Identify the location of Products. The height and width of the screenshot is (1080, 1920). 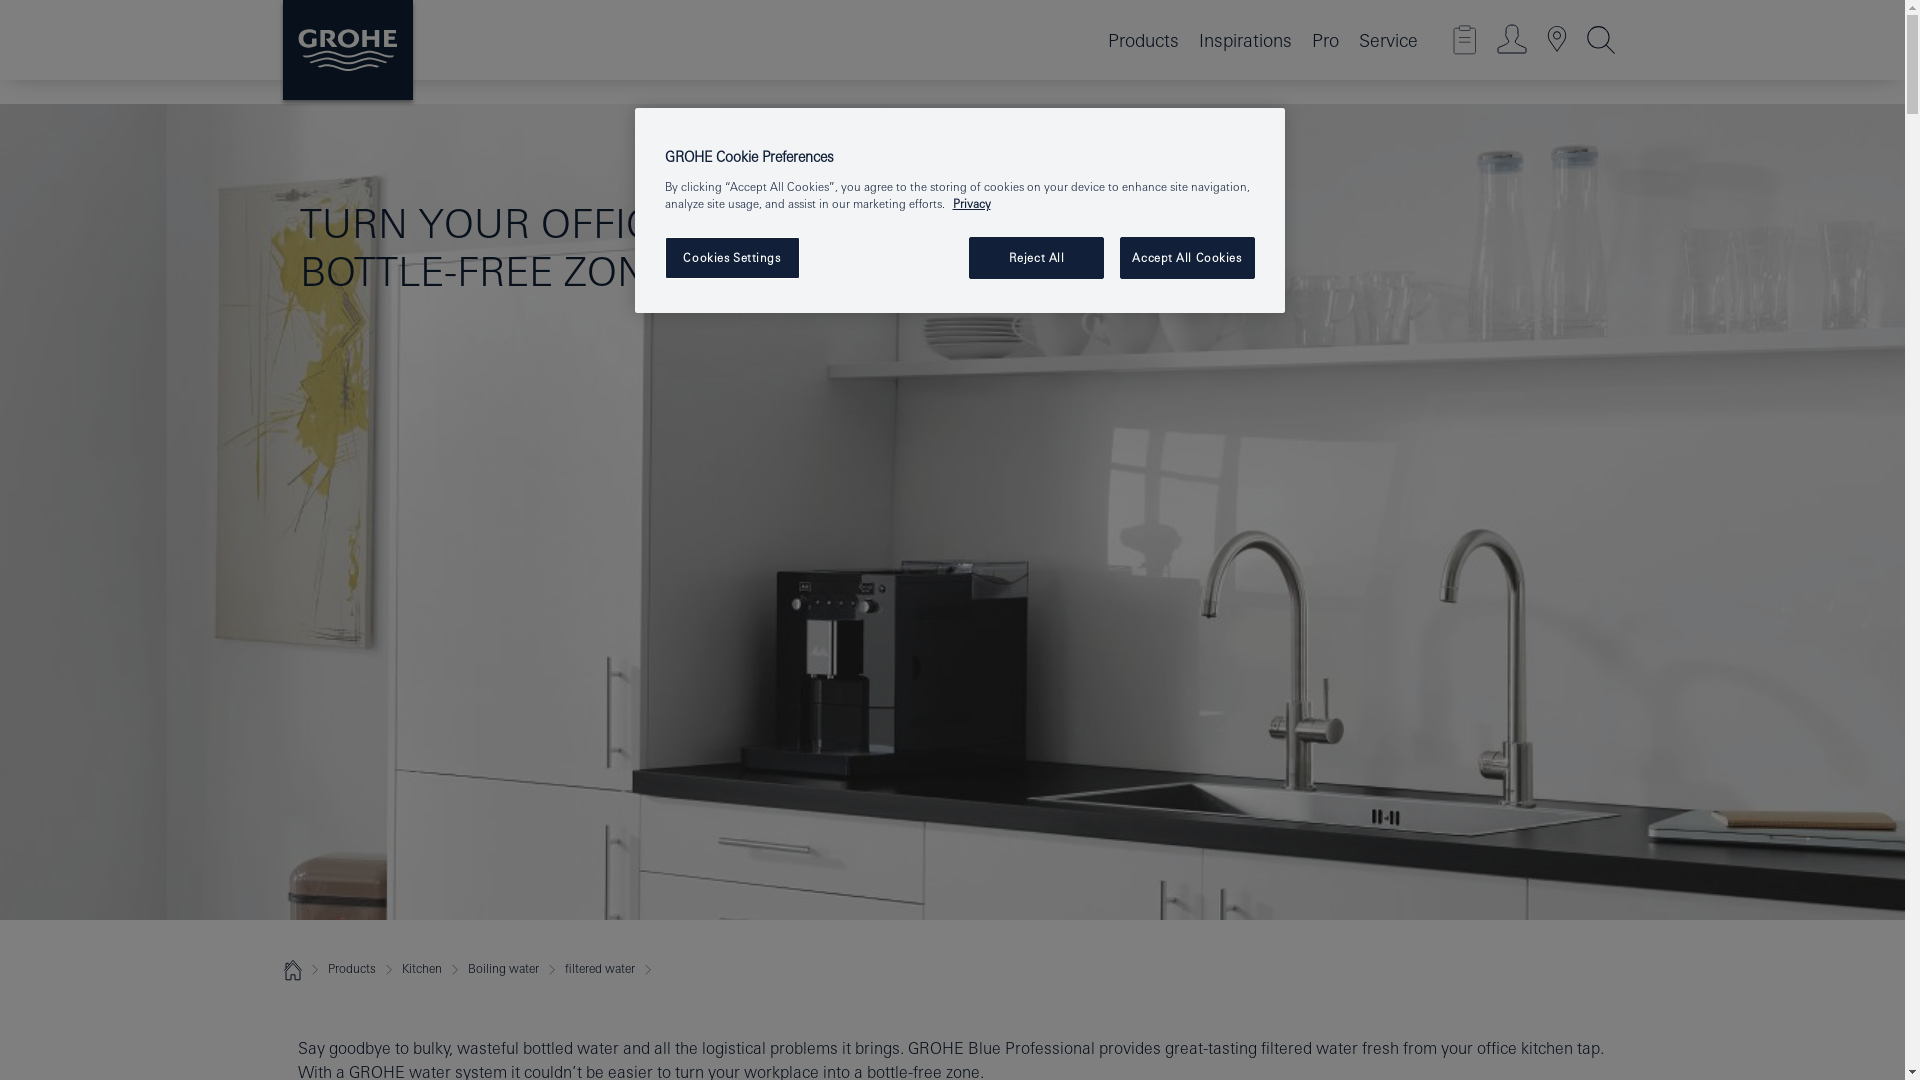
(1143, 40).